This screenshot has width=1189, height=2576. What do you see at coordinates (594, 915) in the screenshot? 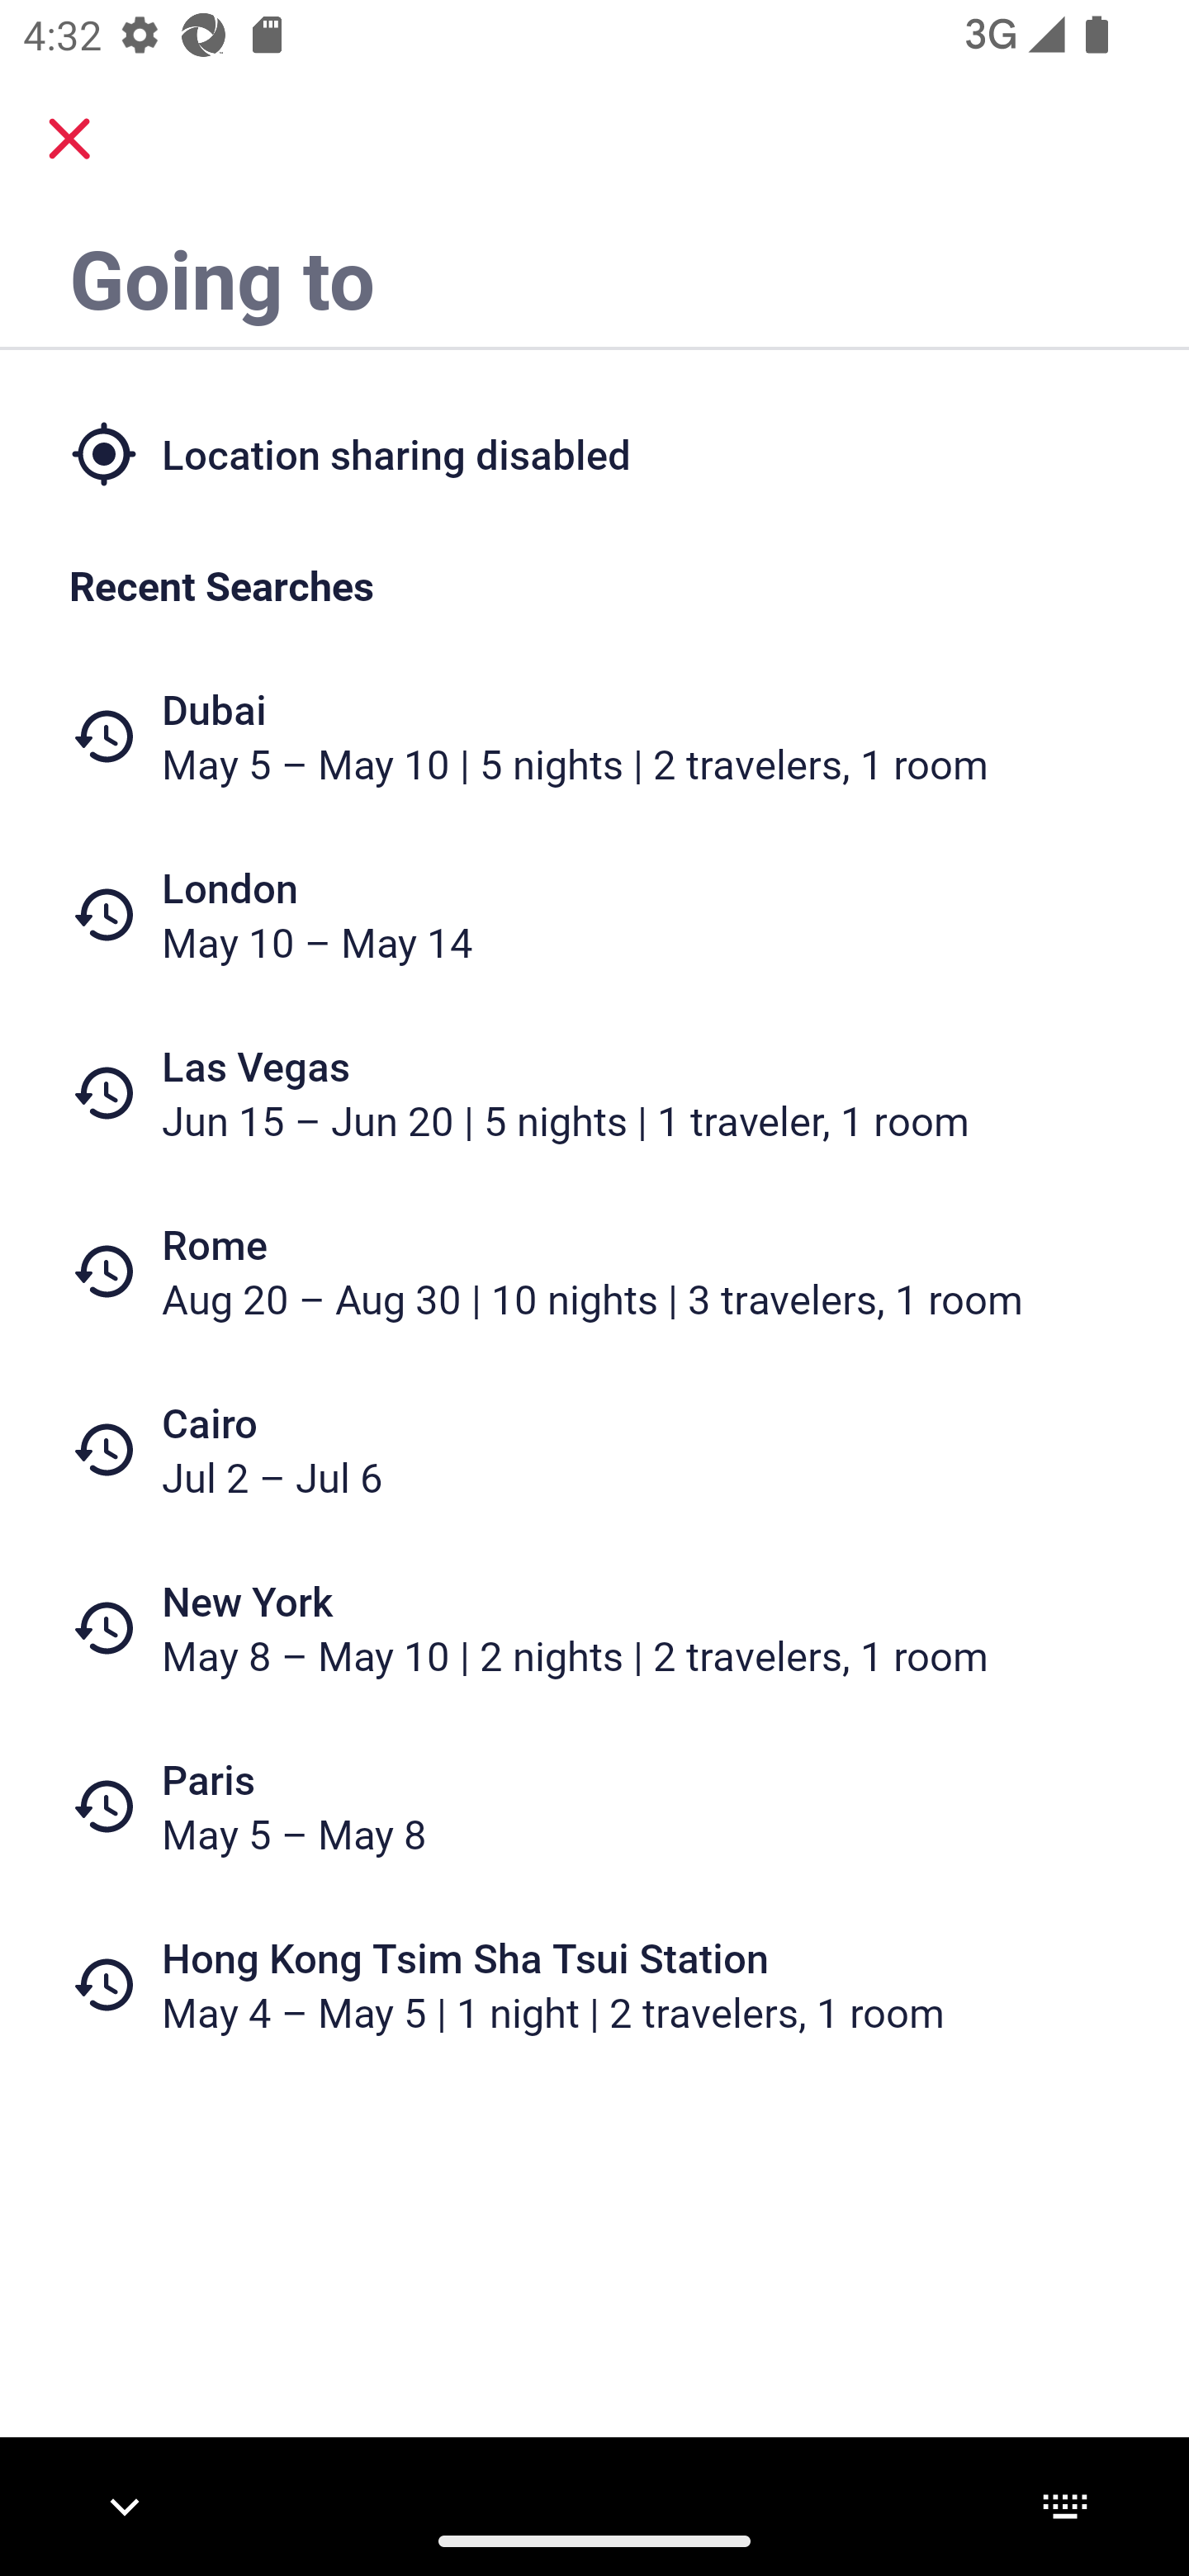
I see `London May 10 – May 14` at bounding box center [594, 915].